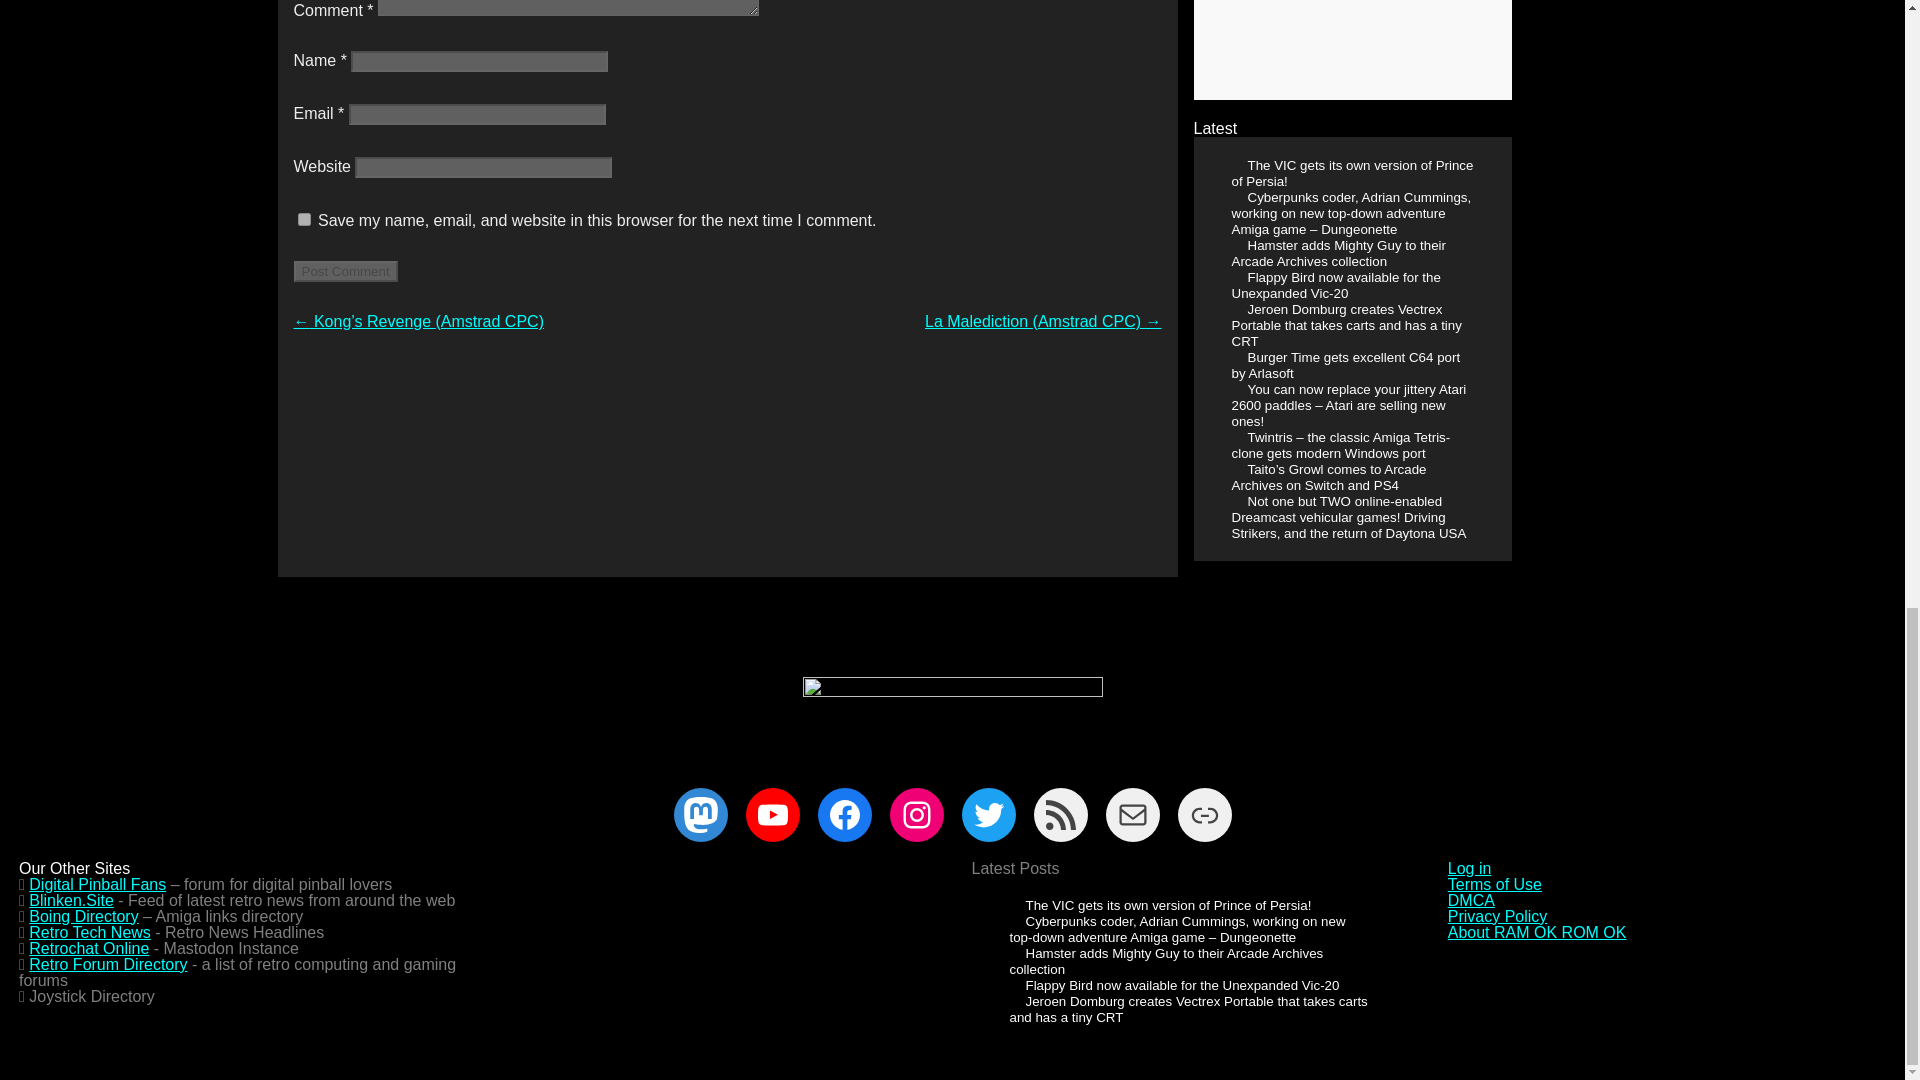  Describe the element at coordinates (304, 218) in the screenshot. I see `yes` at that location.